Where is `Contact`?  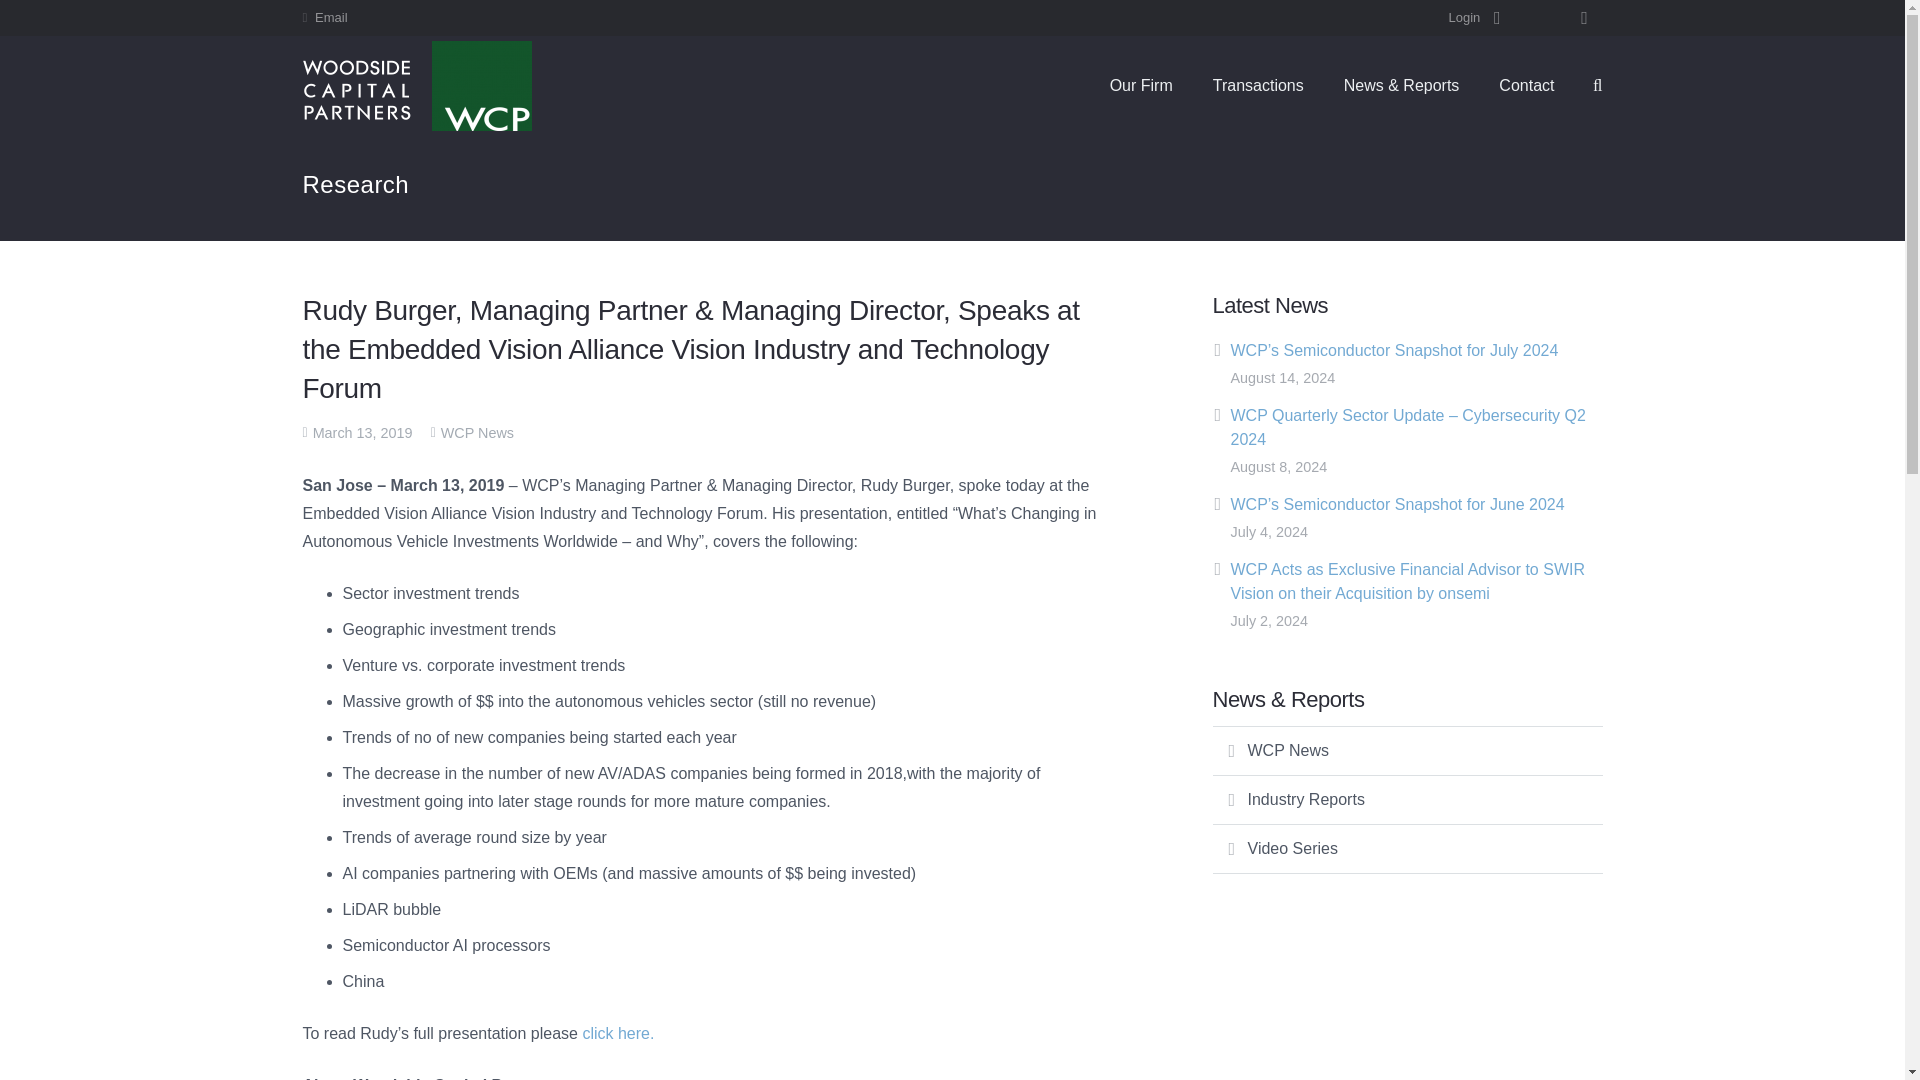 Contact is located at coordinates (1526, 86).